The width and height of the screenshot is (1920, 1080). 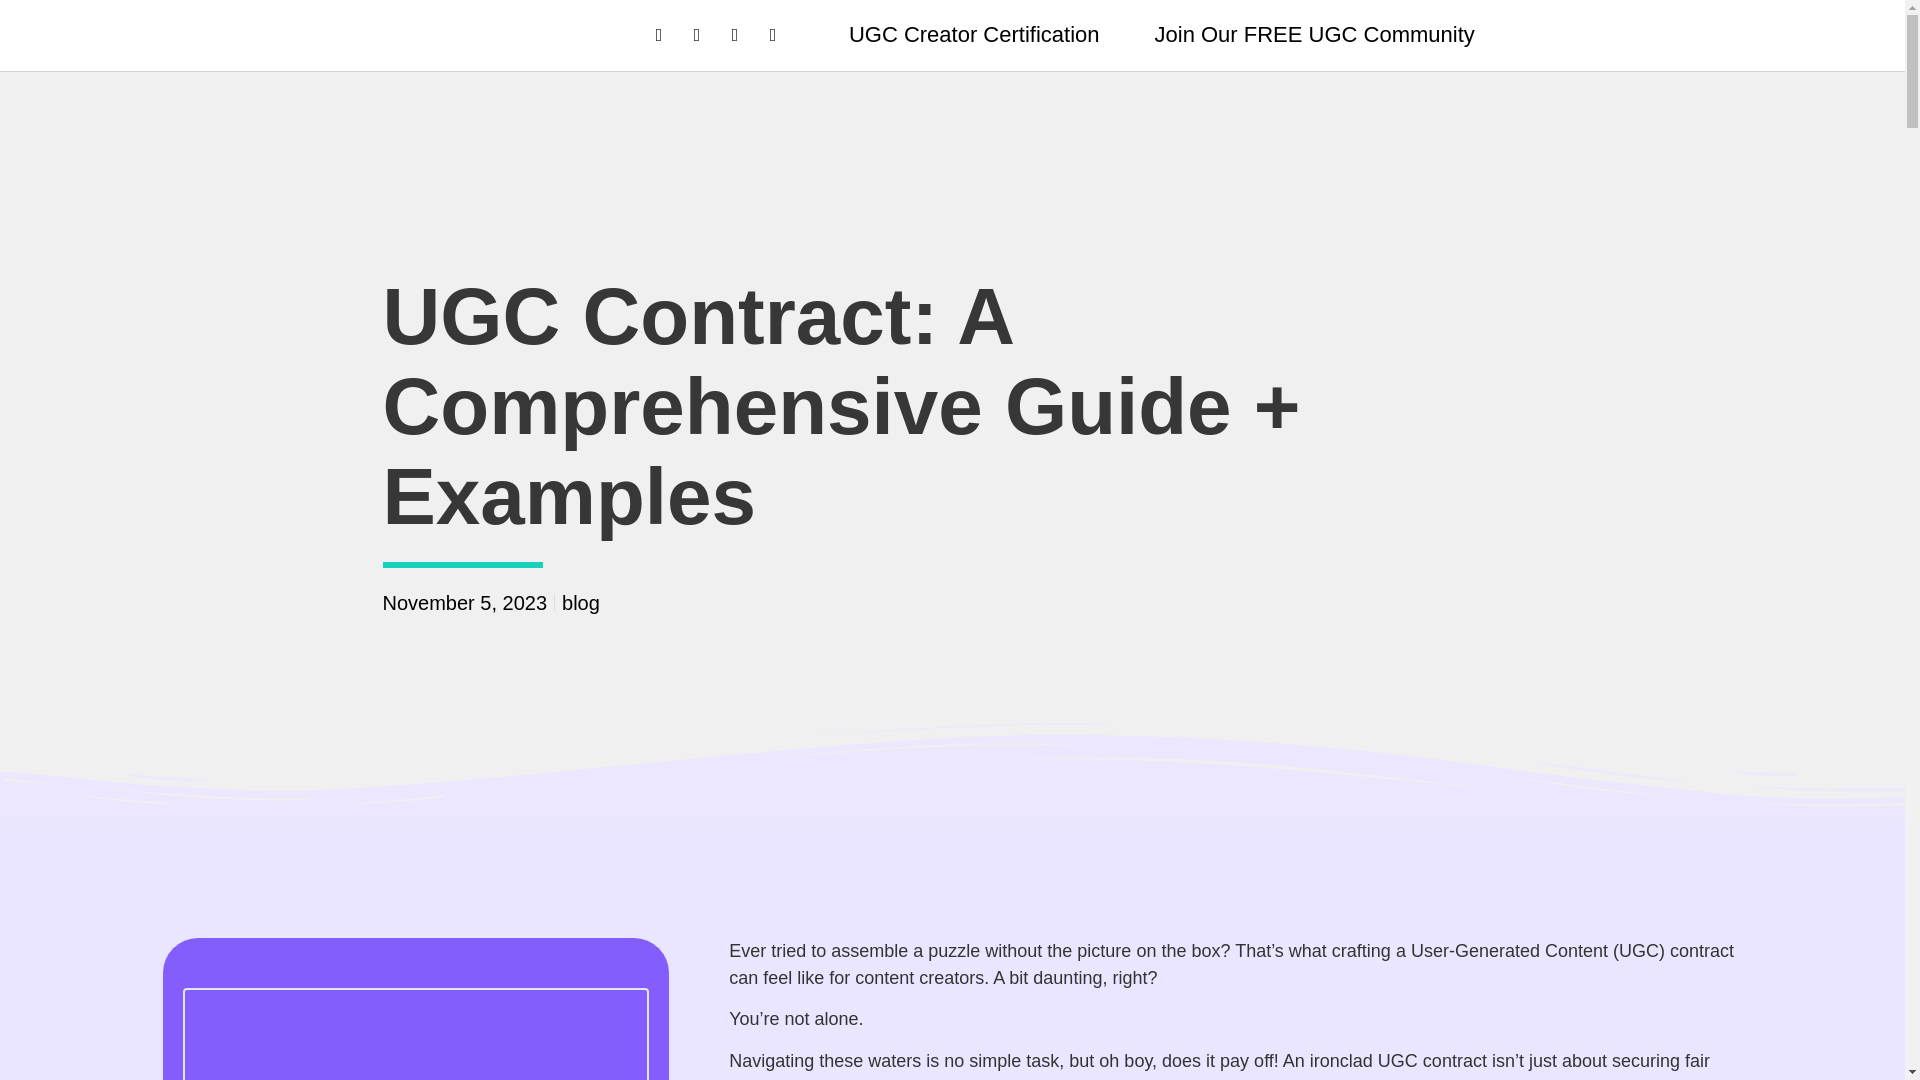 What do you see at coordinates (1314, 34) in the screenshot?
I see `Join Our FREE UGC Community` at bounding box center [1314, 34].